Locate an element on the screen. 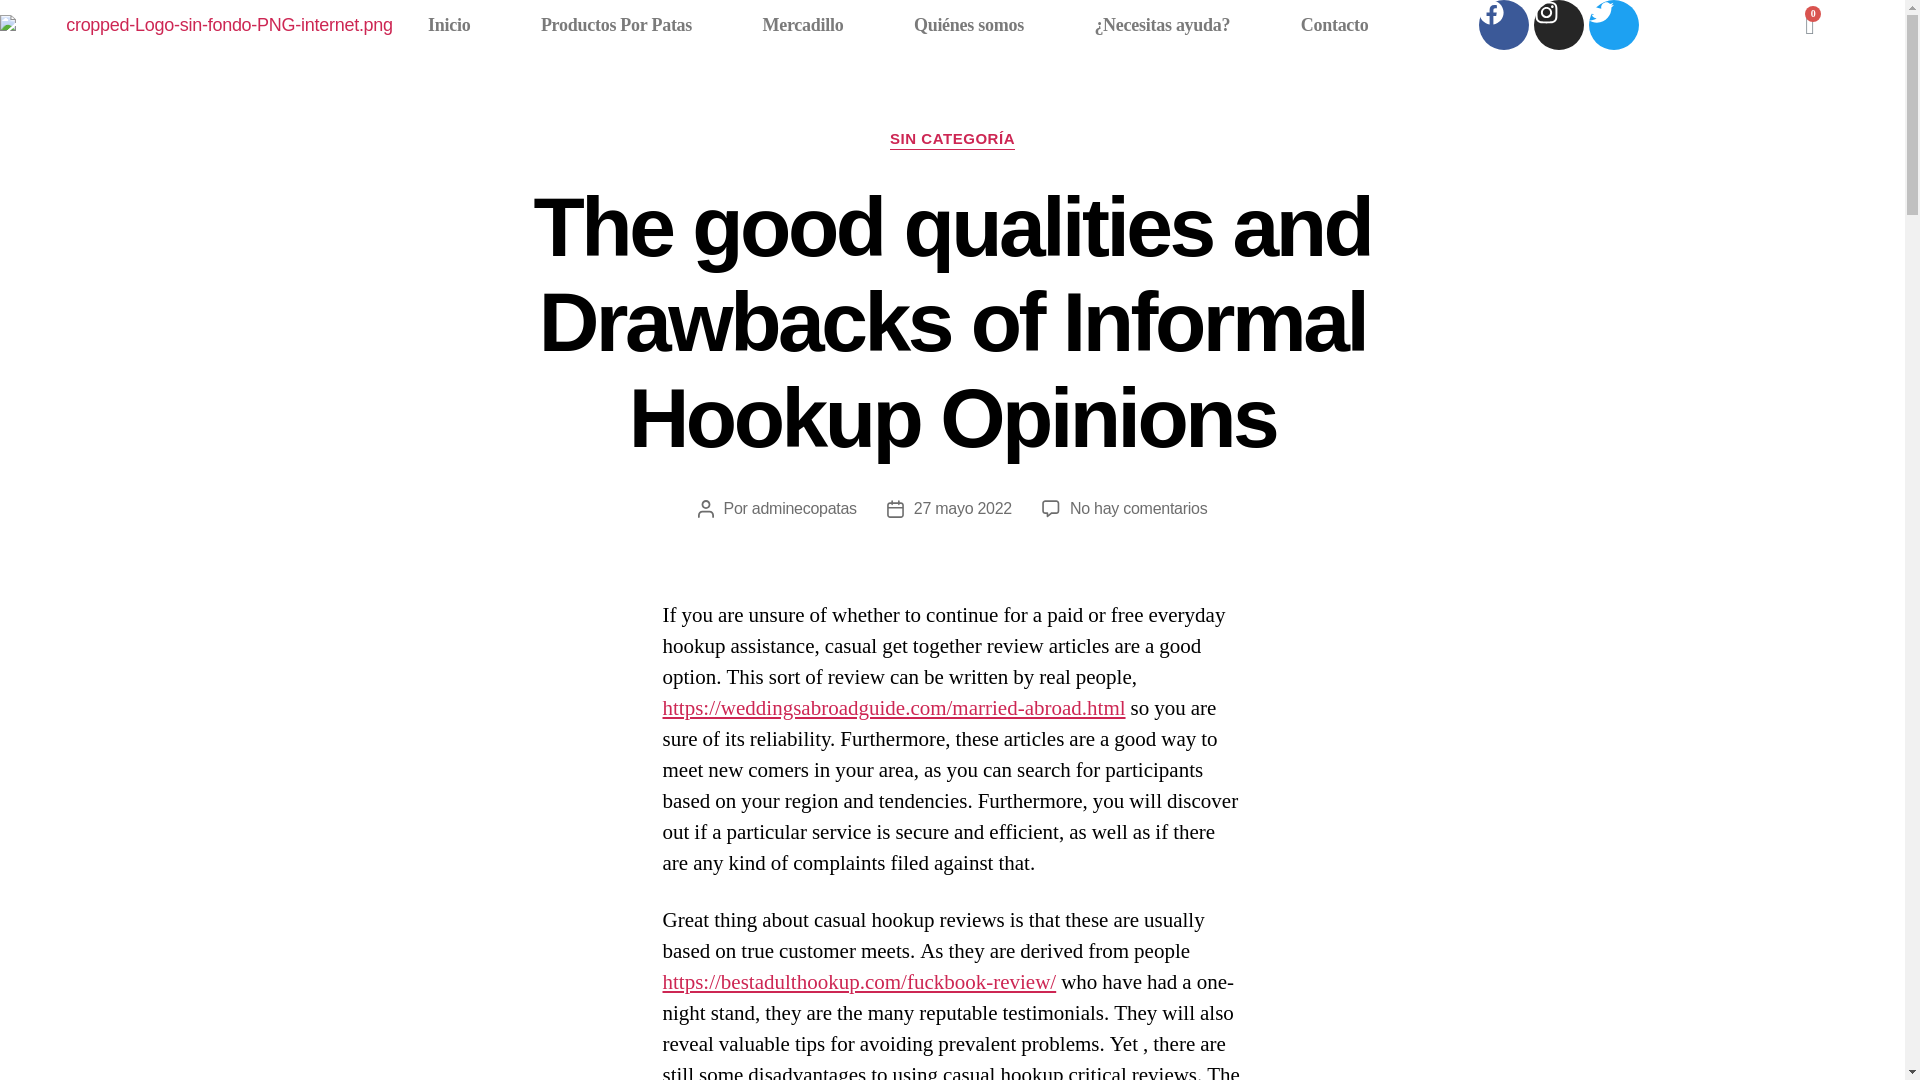 The height and width of the screenshot is (1080, 1920). Mercadillo is located at coordinates (802, 24).